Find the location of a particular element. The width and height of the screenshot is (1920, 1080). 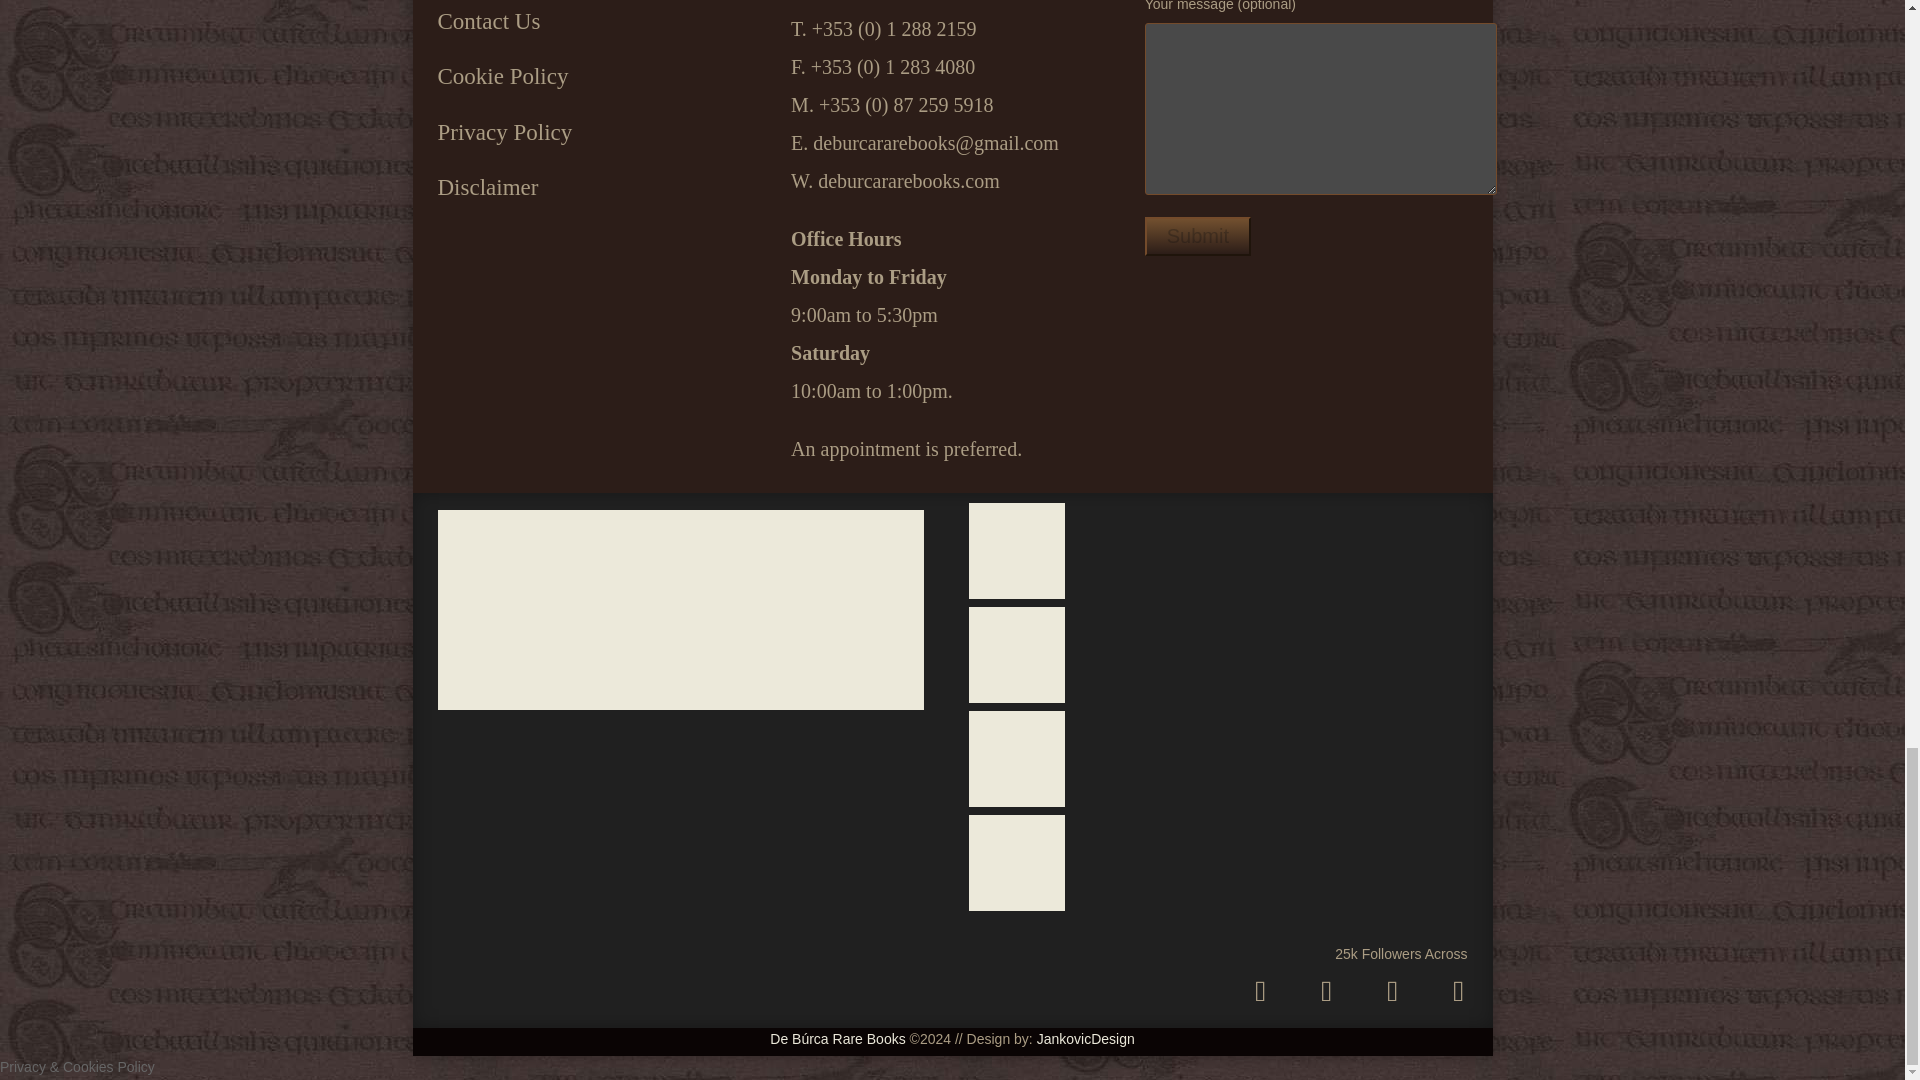

Follow on Youtube is located at coordinates (1457, 990).